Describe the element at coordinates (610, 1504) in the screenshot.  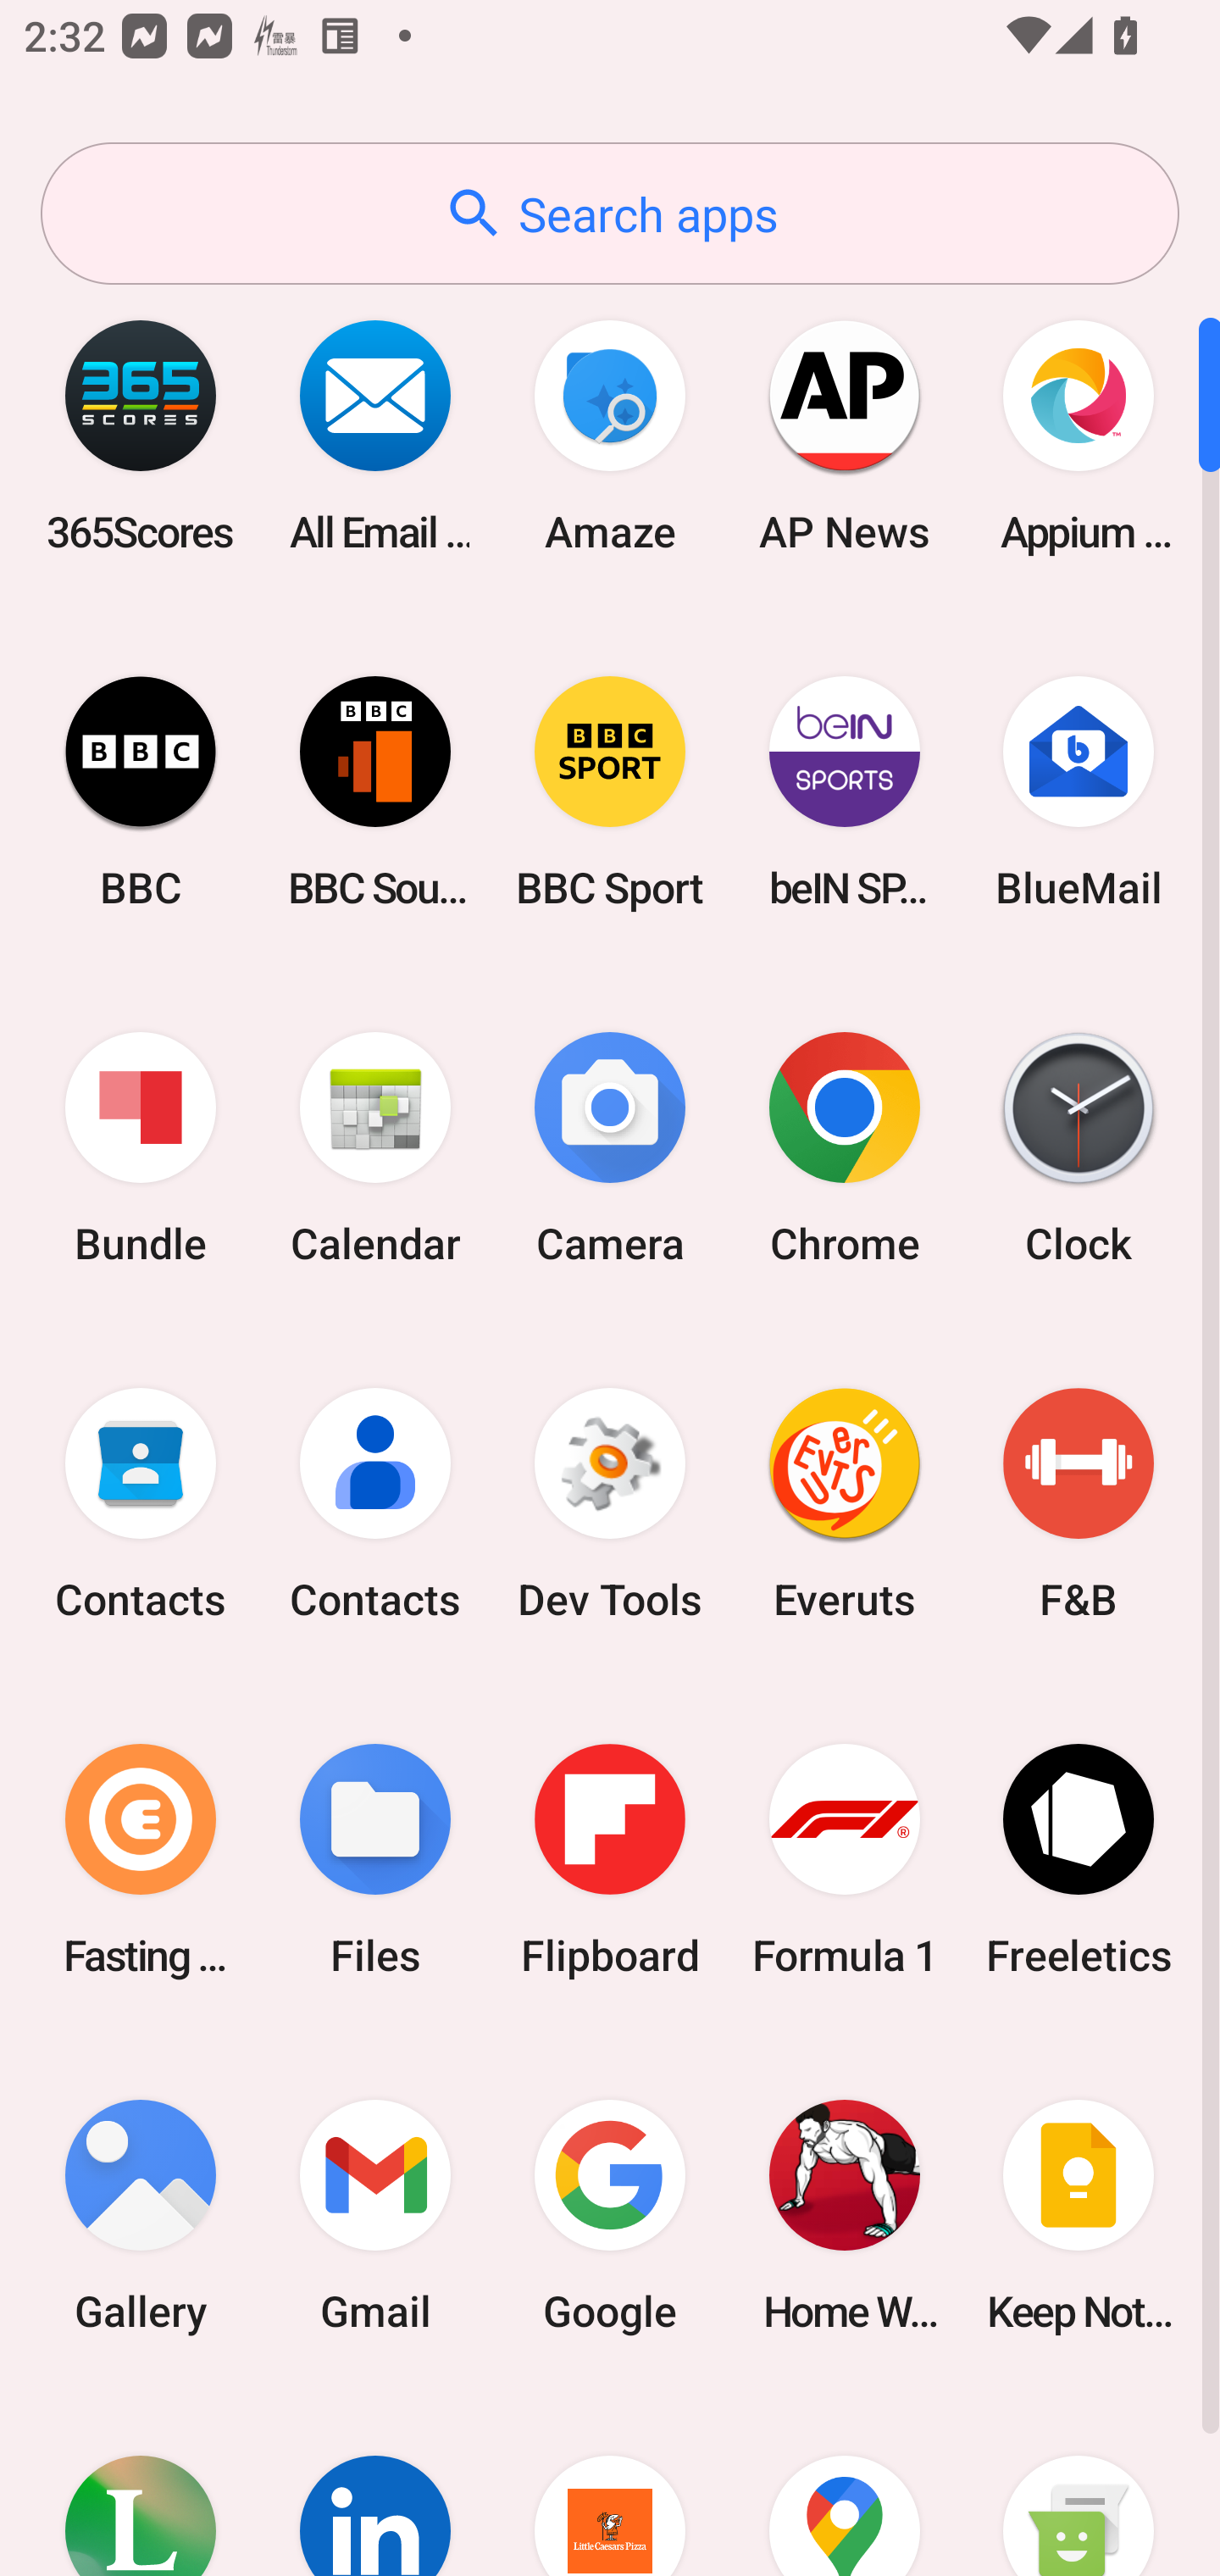
I see `Dev Tools` at that location.